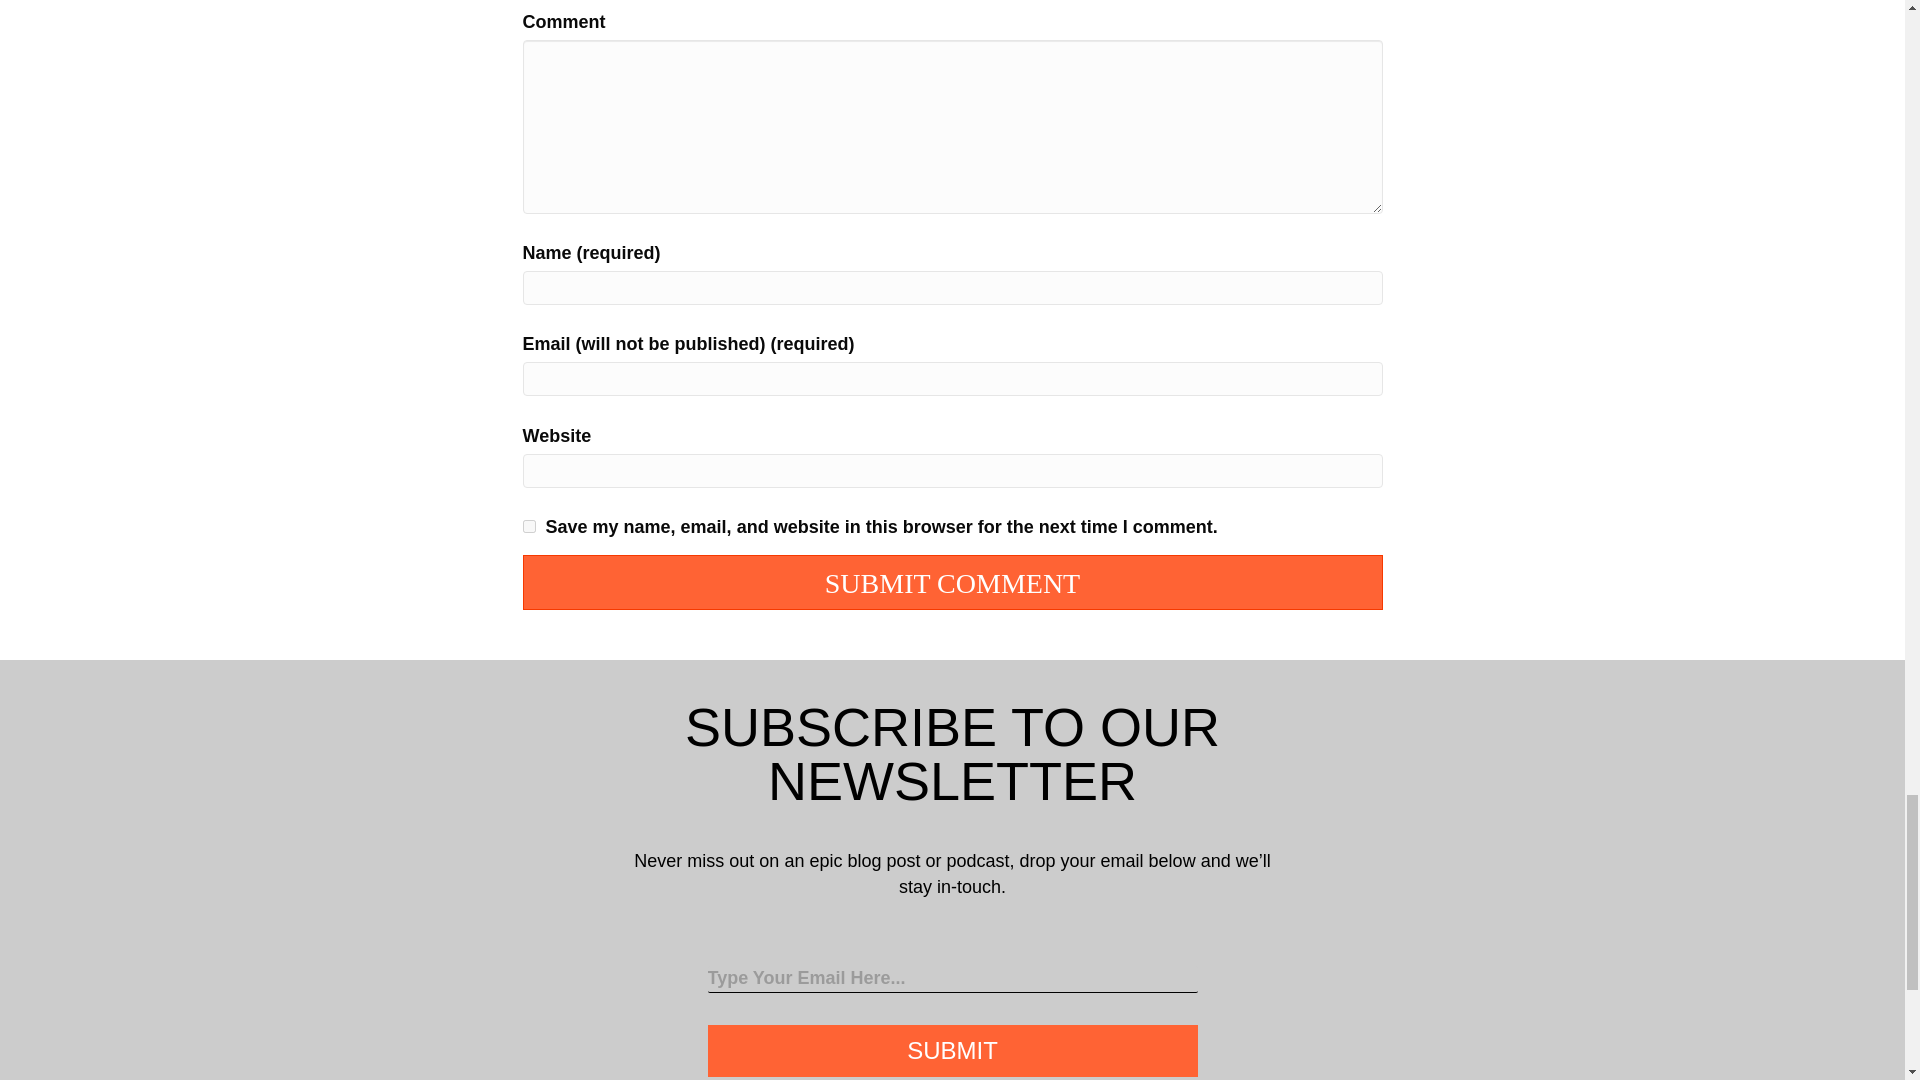 Image resolution: width=1920 pixels, height=1080 pixels. What do you see at coordinates (953, 1050) in the screenshot?
I see `Submit` at bounding box center [953, 1050].